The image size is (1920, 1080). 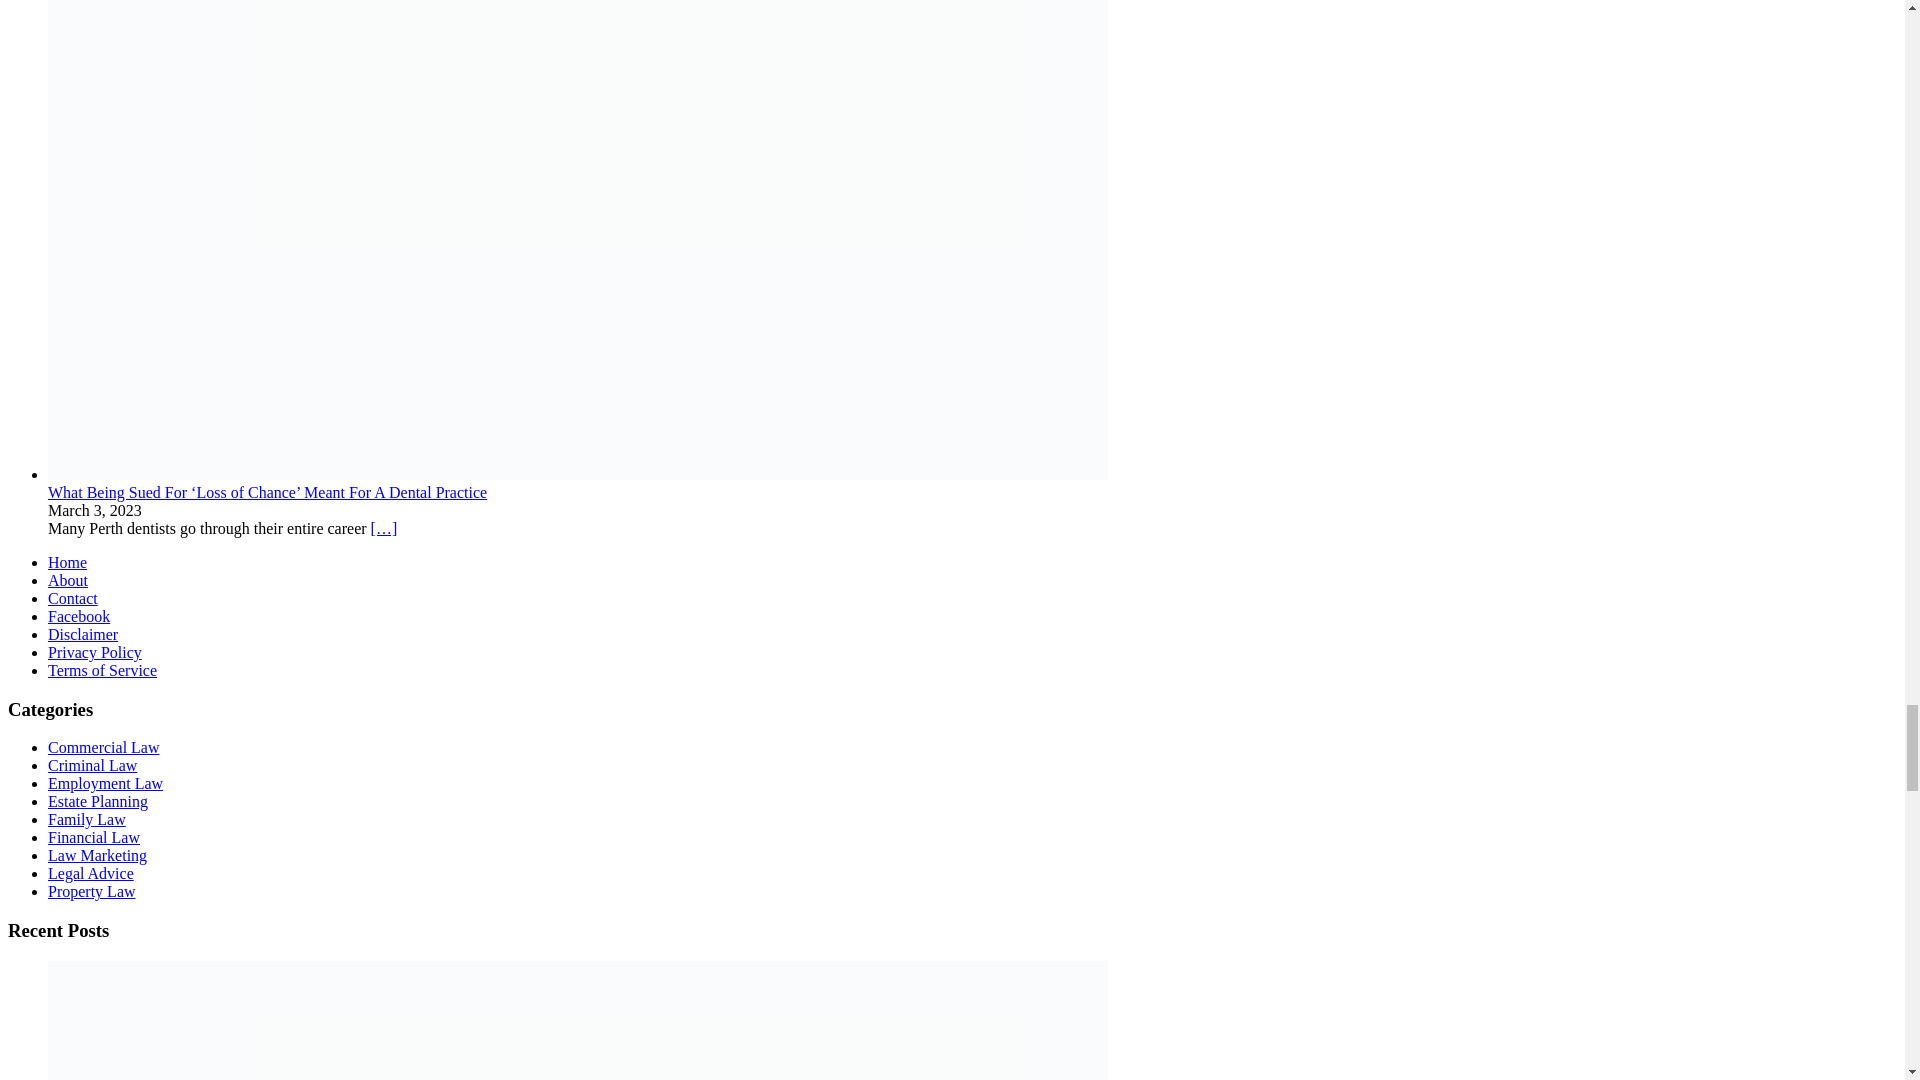 I want to click on Terms of Service, so click(x=102, y=670).